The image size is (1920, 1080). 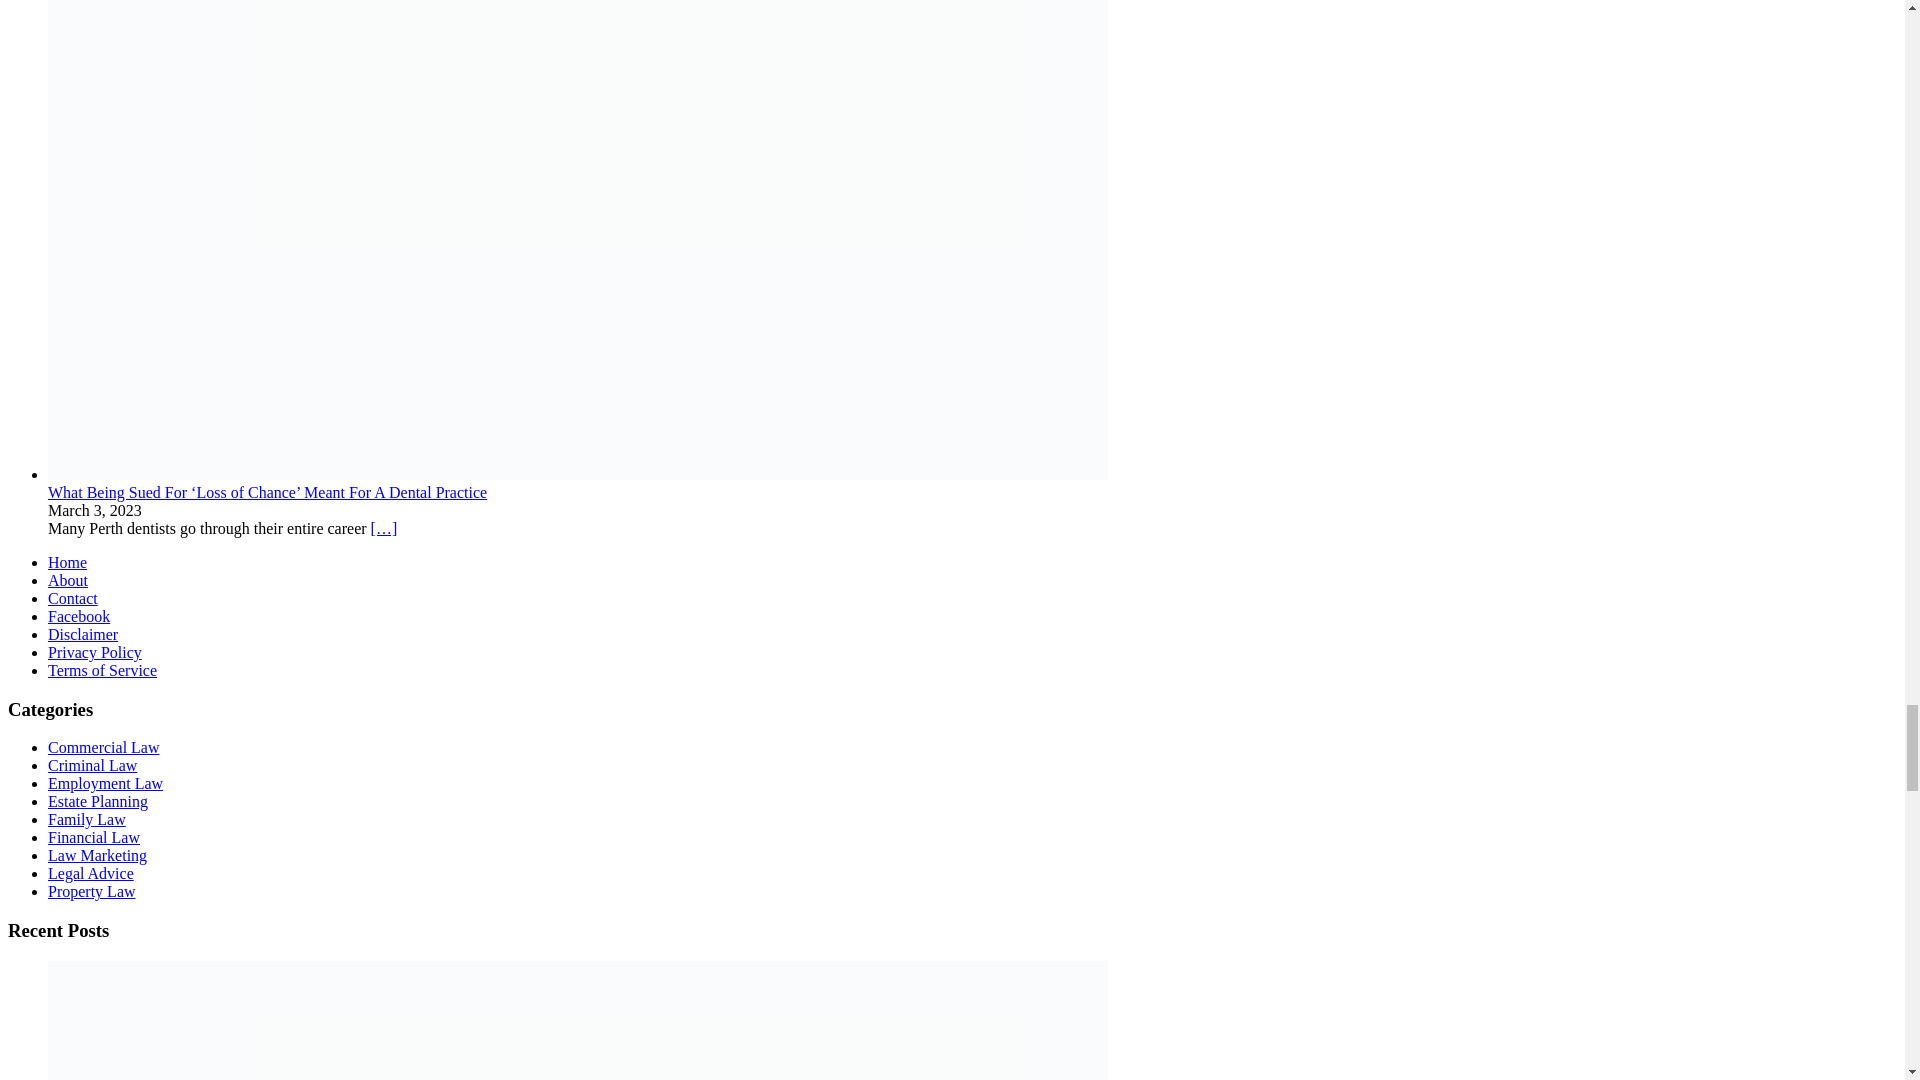 I want to click on Terms of Service, so click(x=102, y=670).